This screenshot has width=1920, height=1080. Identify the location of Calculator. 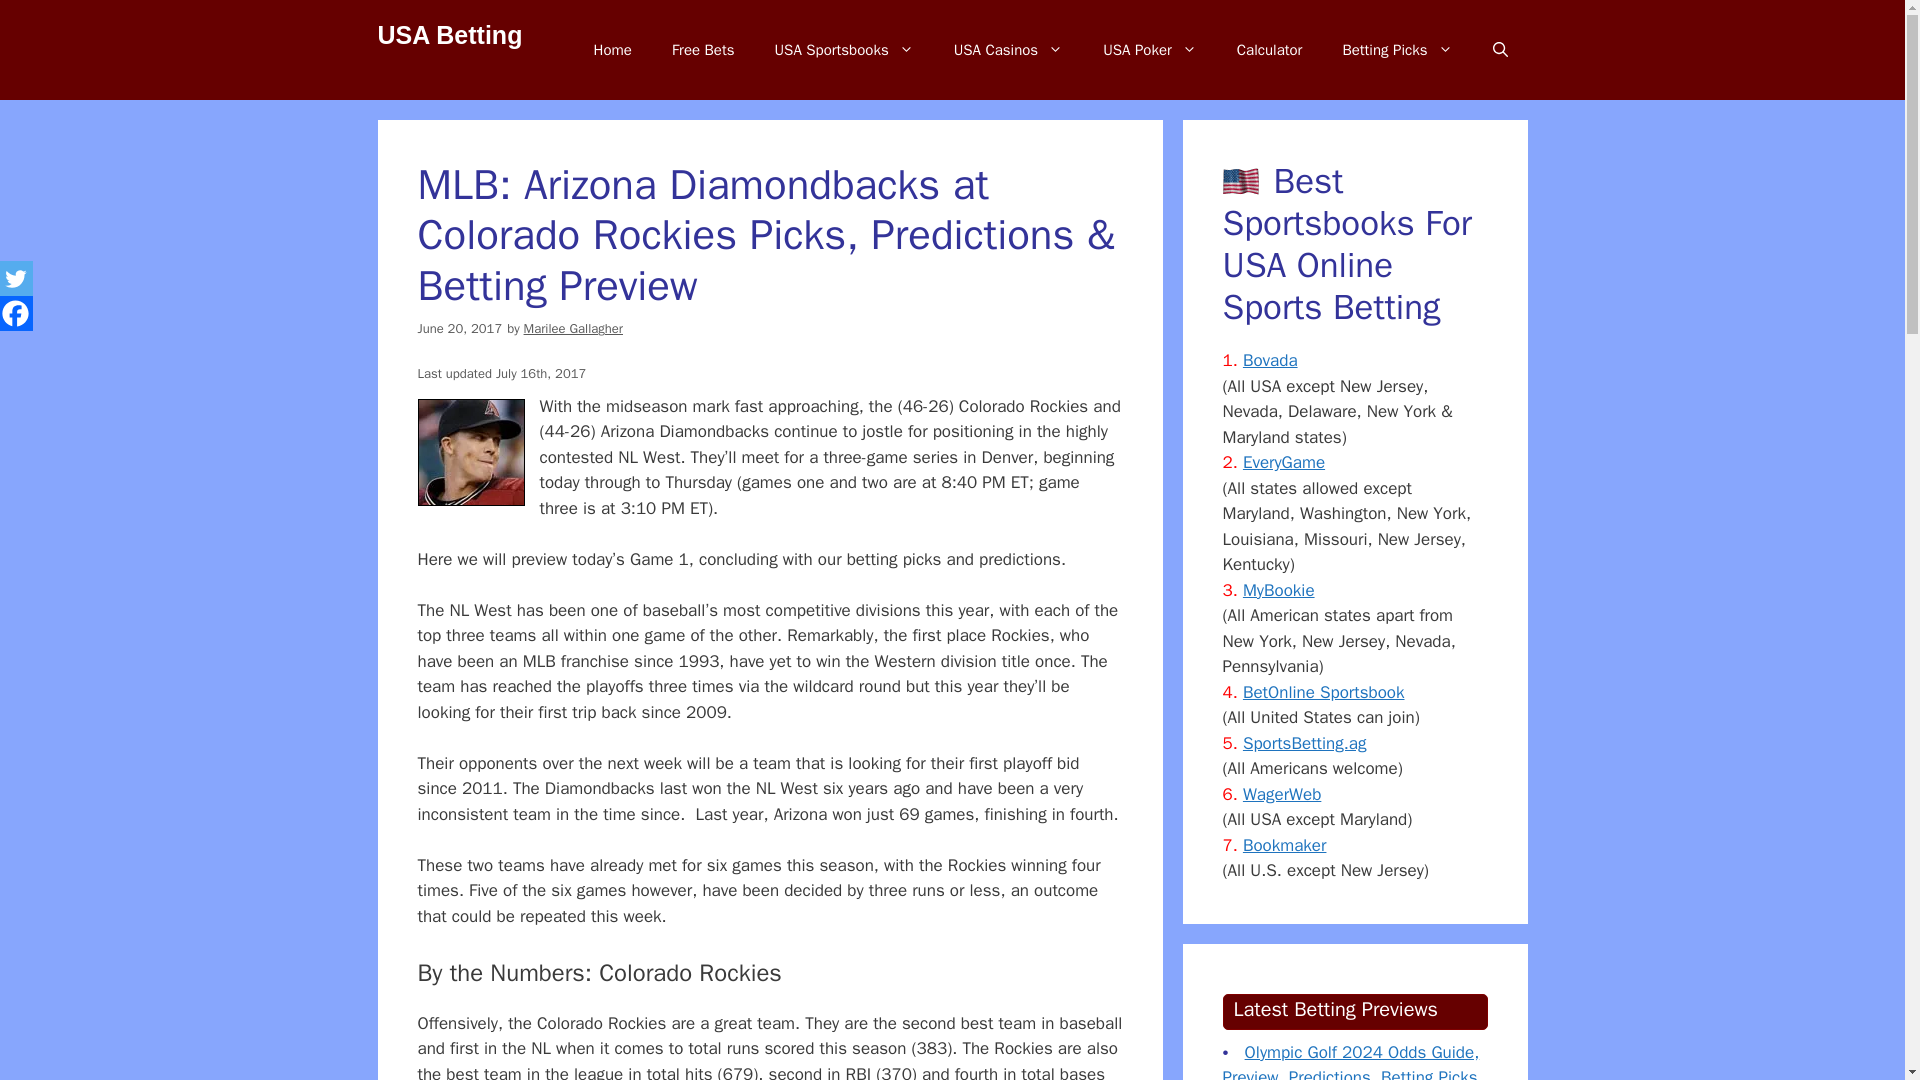
(1270, 50).